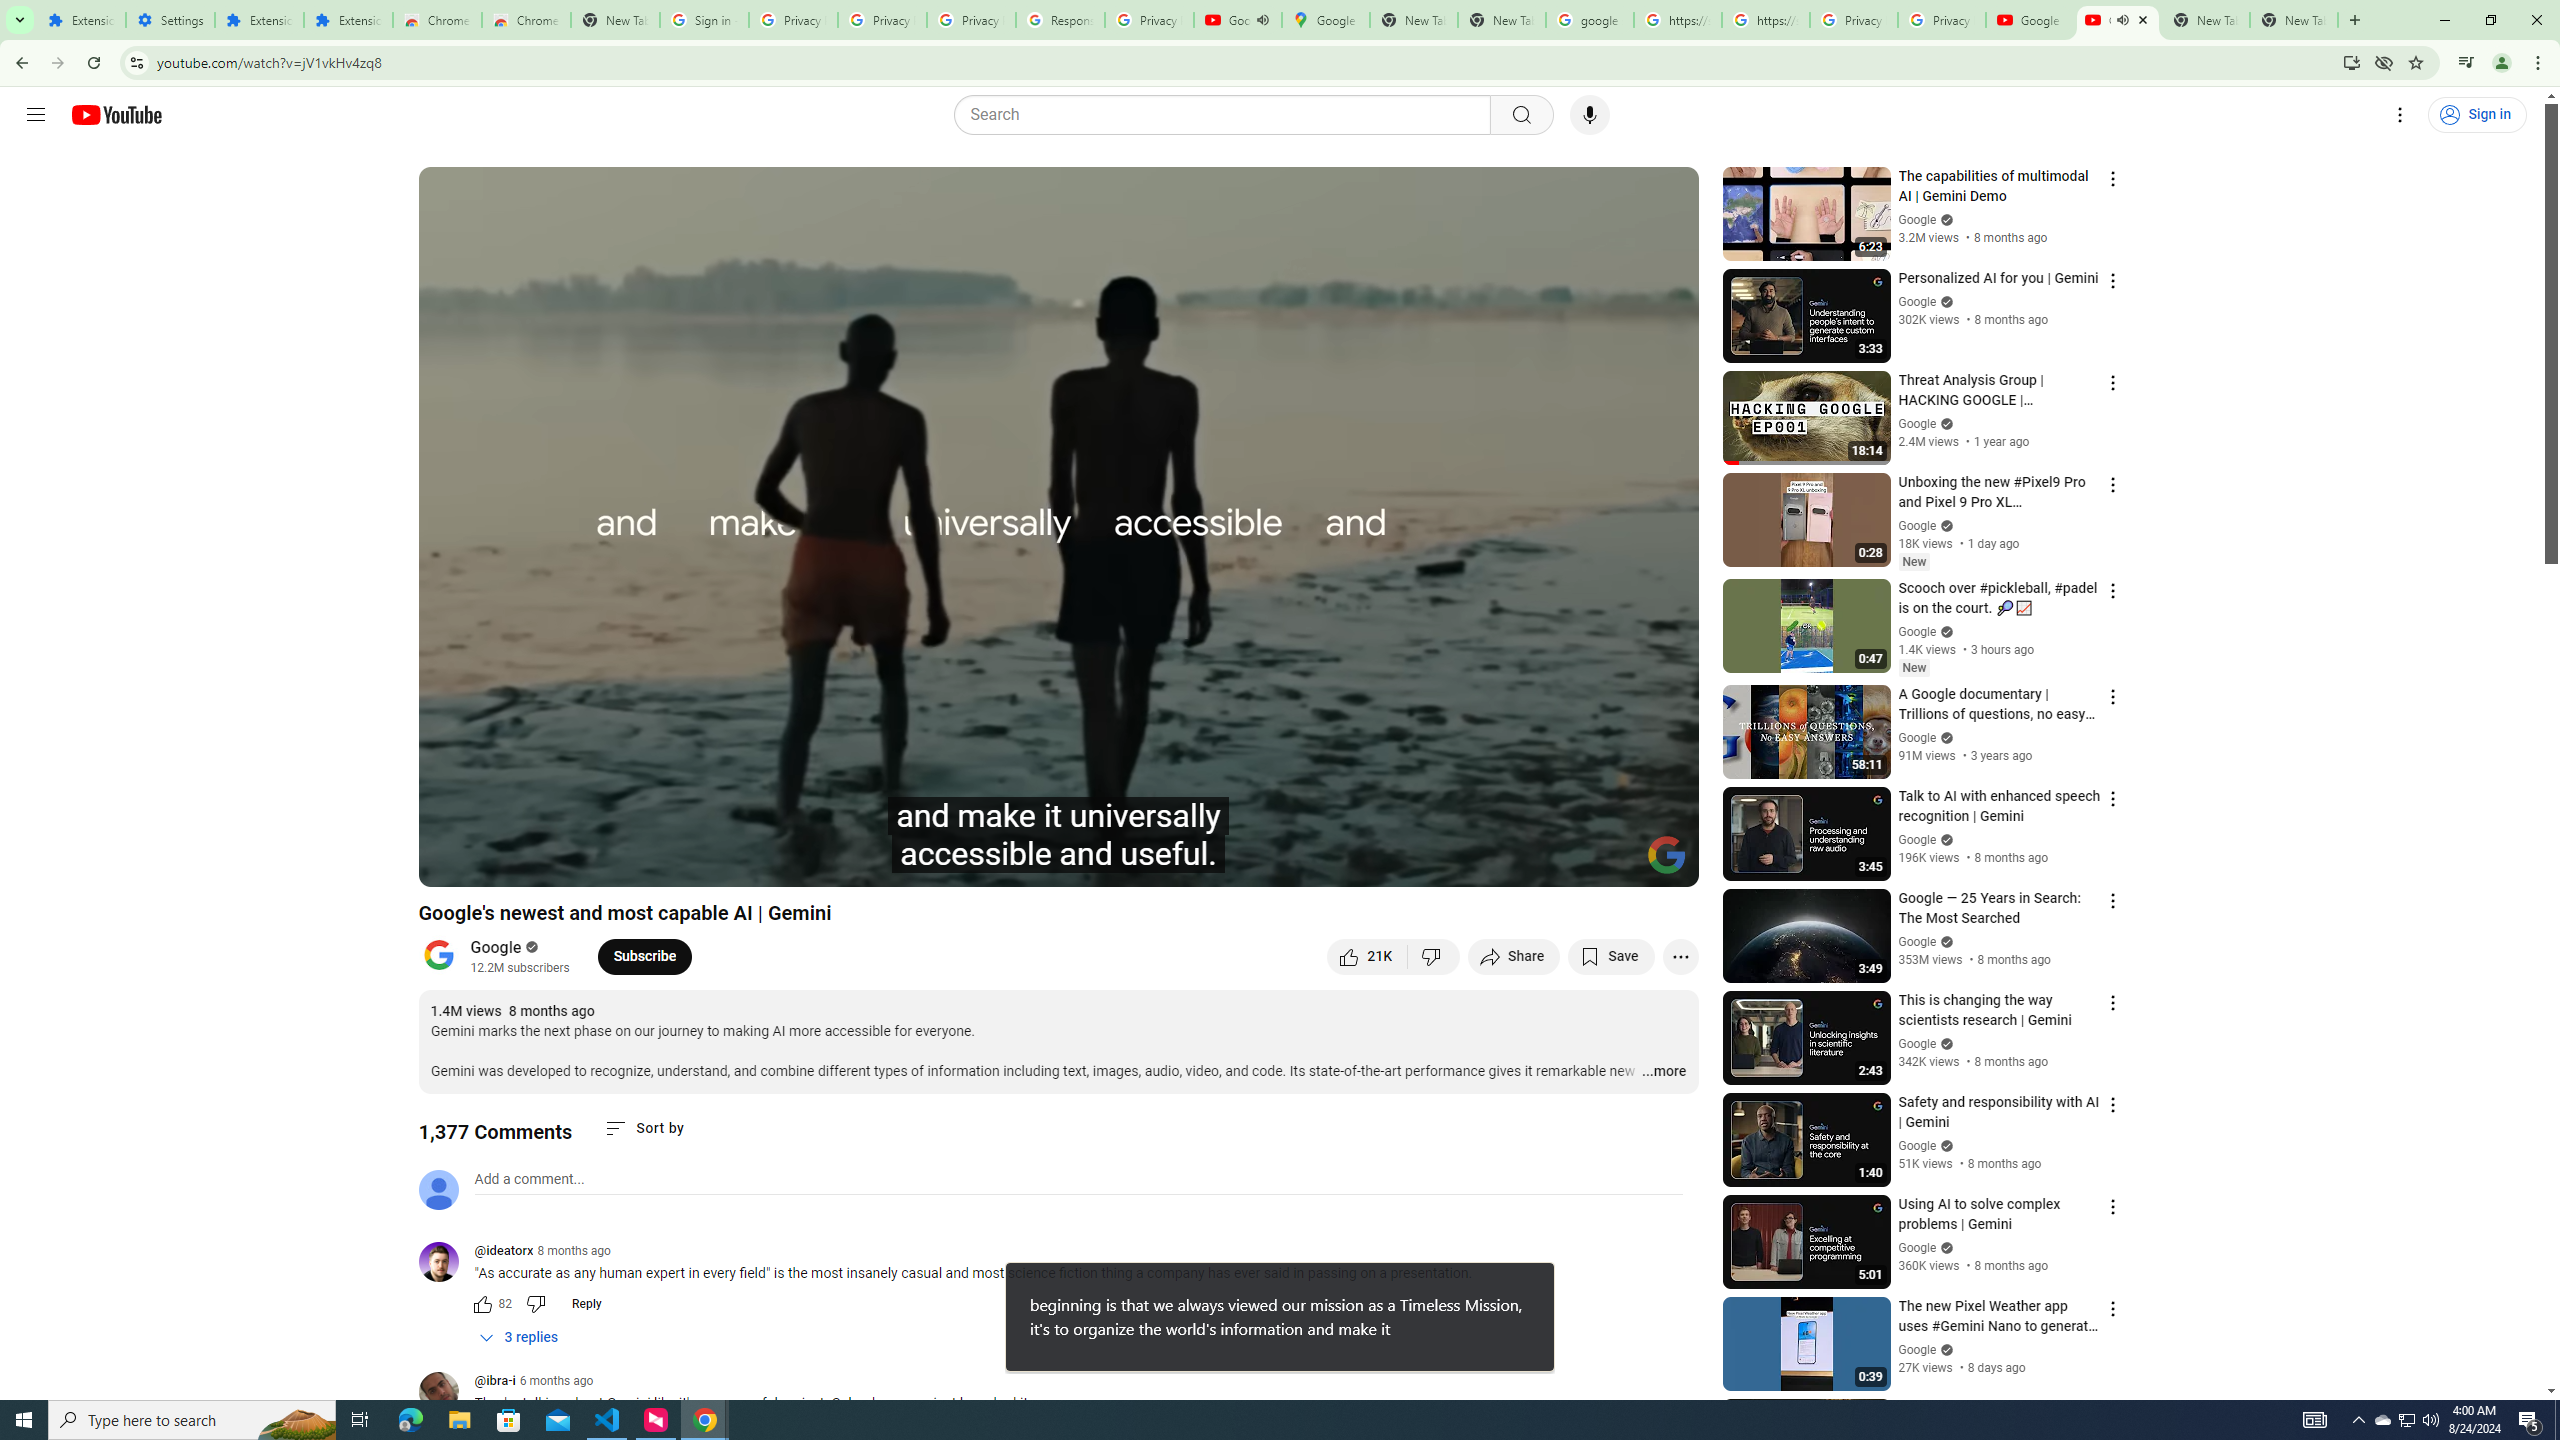  I want to click on Settings, so click(2400, 115).